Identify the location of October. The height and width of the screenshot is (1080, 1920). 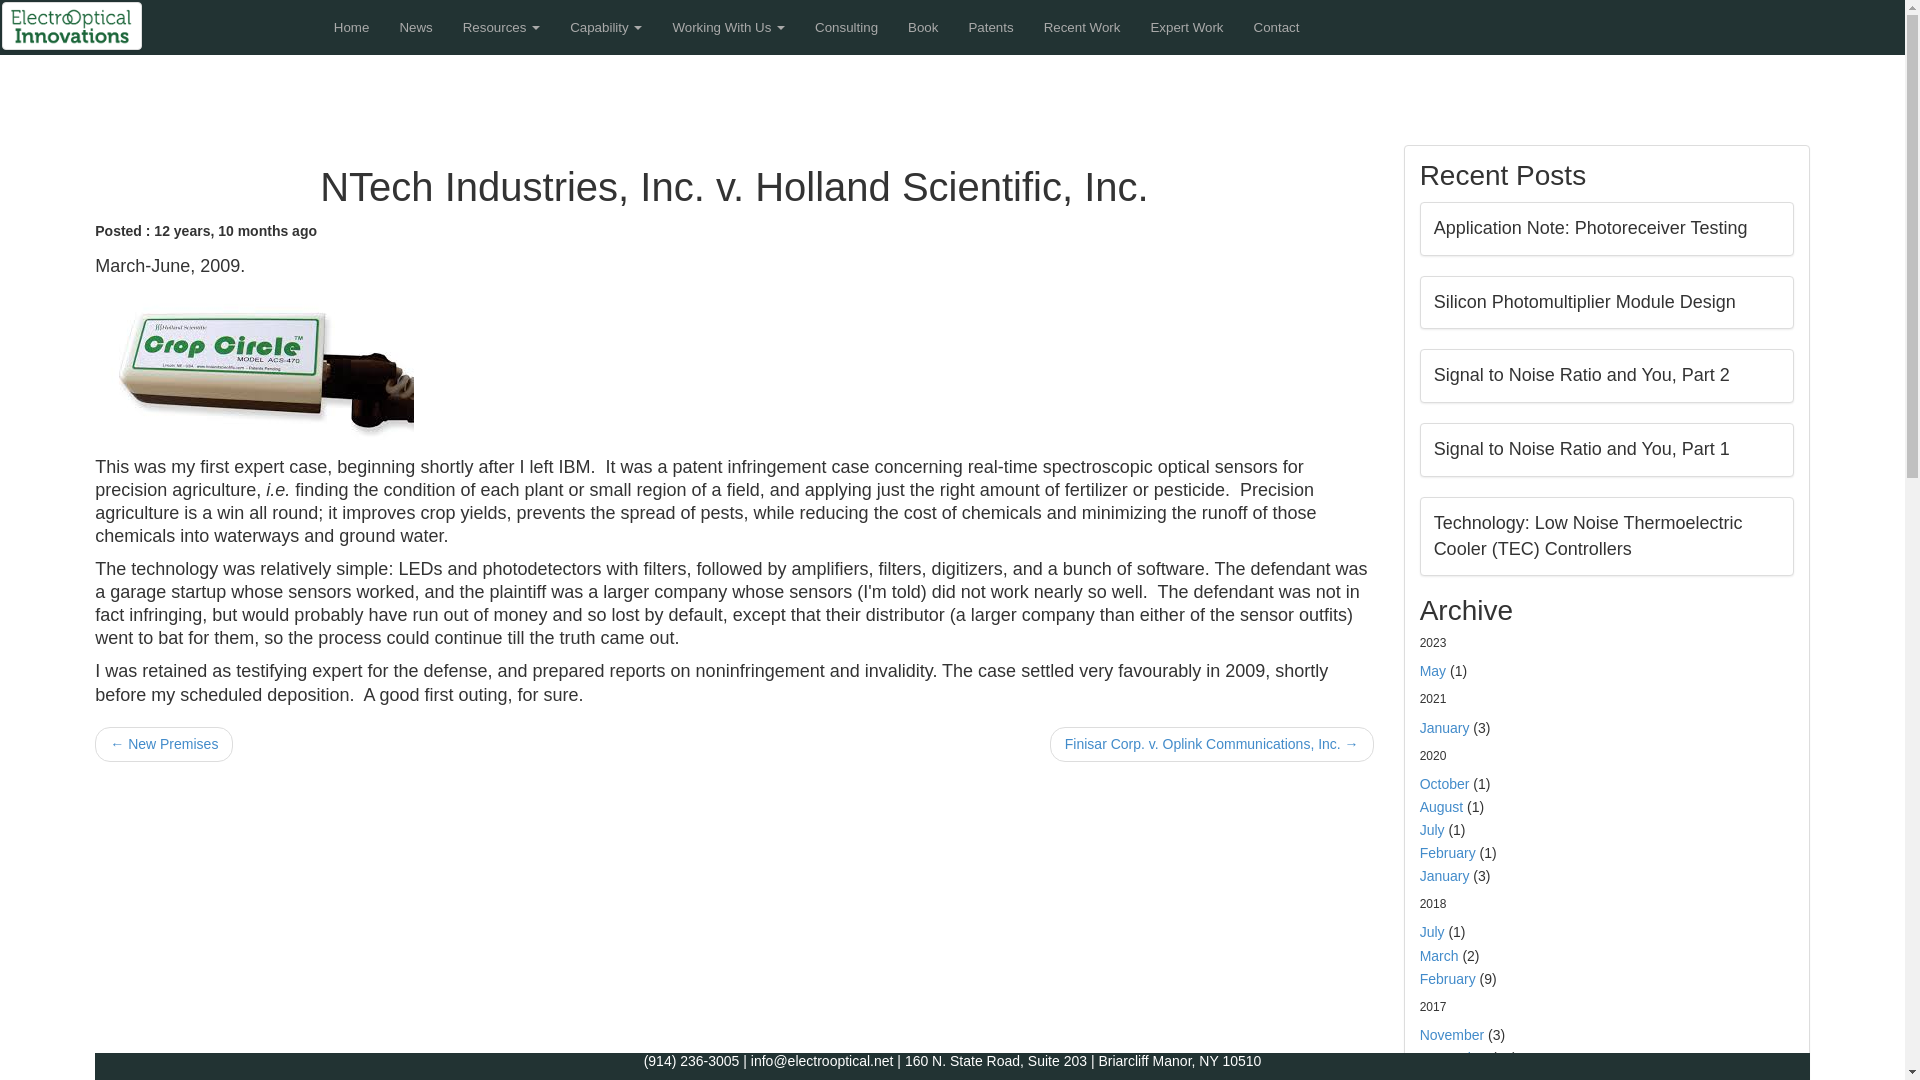
(1445, 784).